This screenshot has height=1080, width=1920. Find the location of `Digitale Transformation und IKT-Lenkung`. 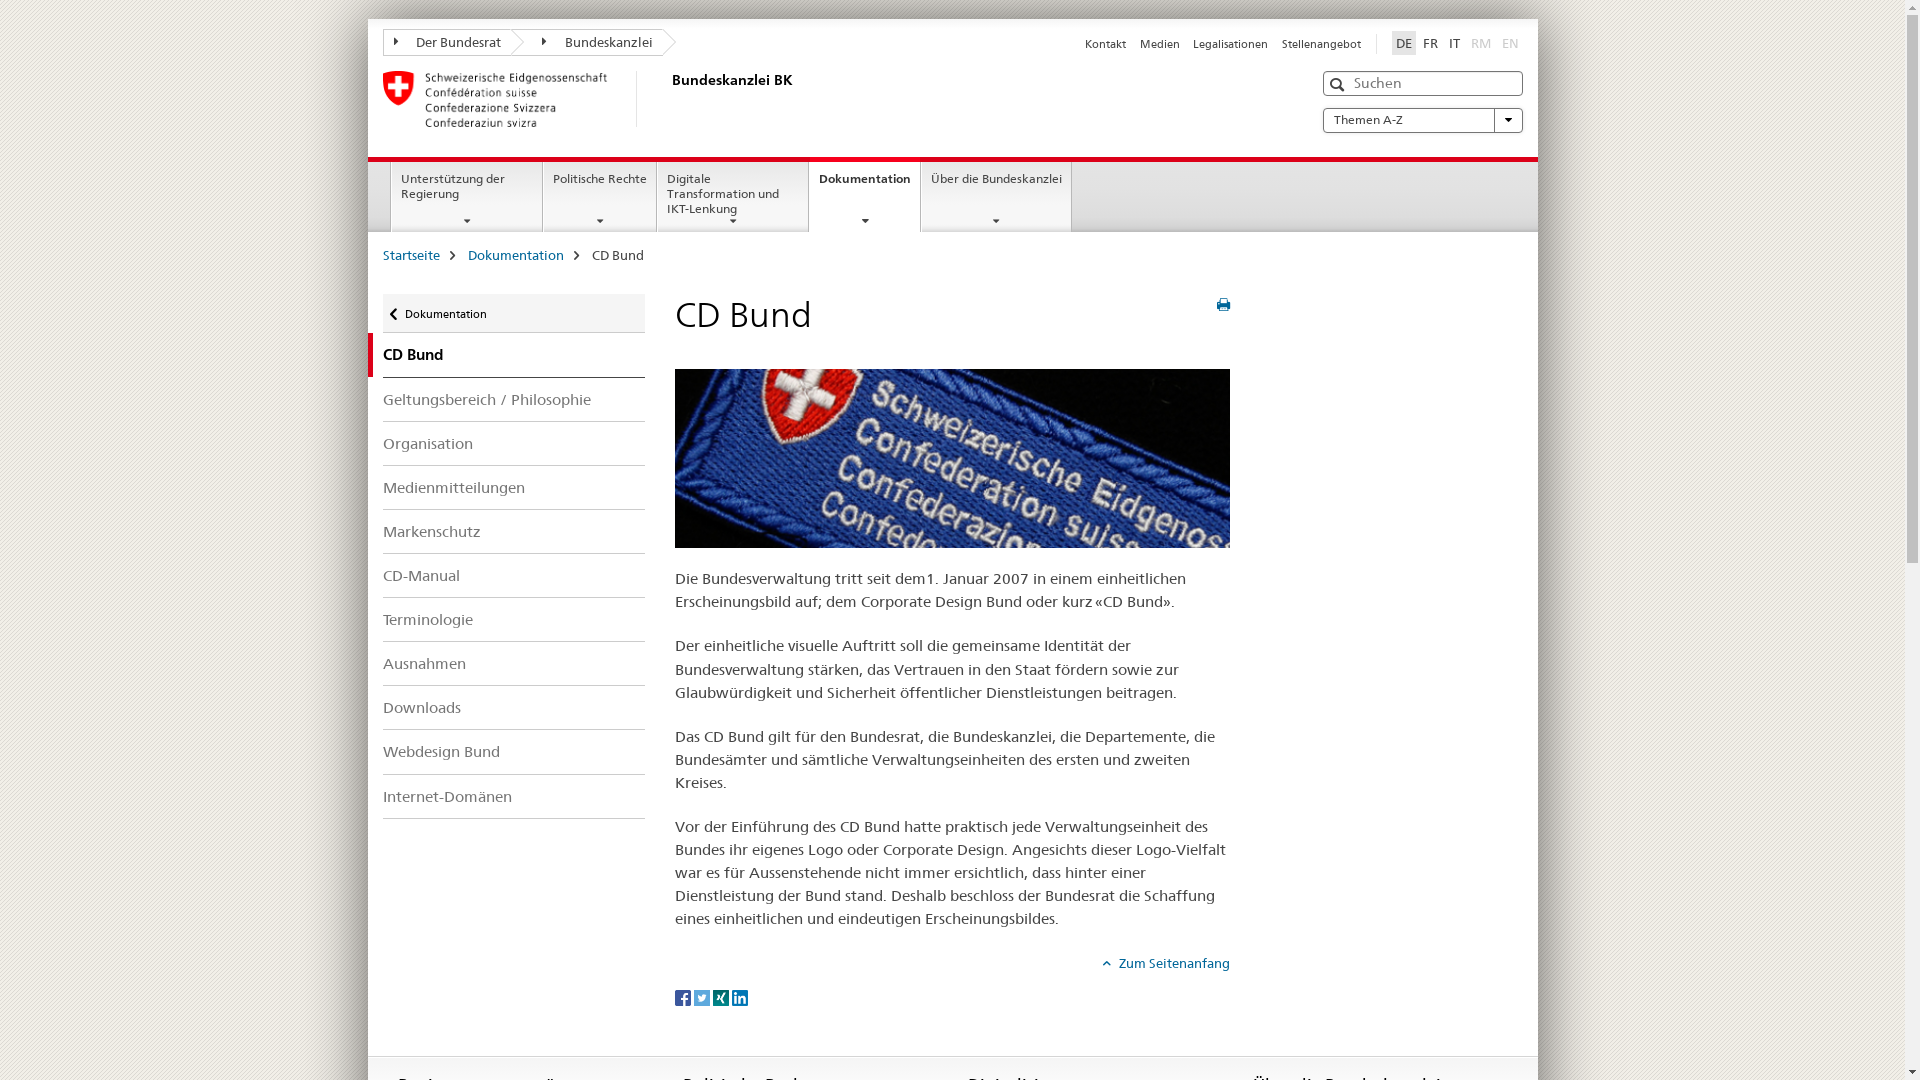

Digitale Transformation und IKT-Lenkung is located at coordinates (733, 197).